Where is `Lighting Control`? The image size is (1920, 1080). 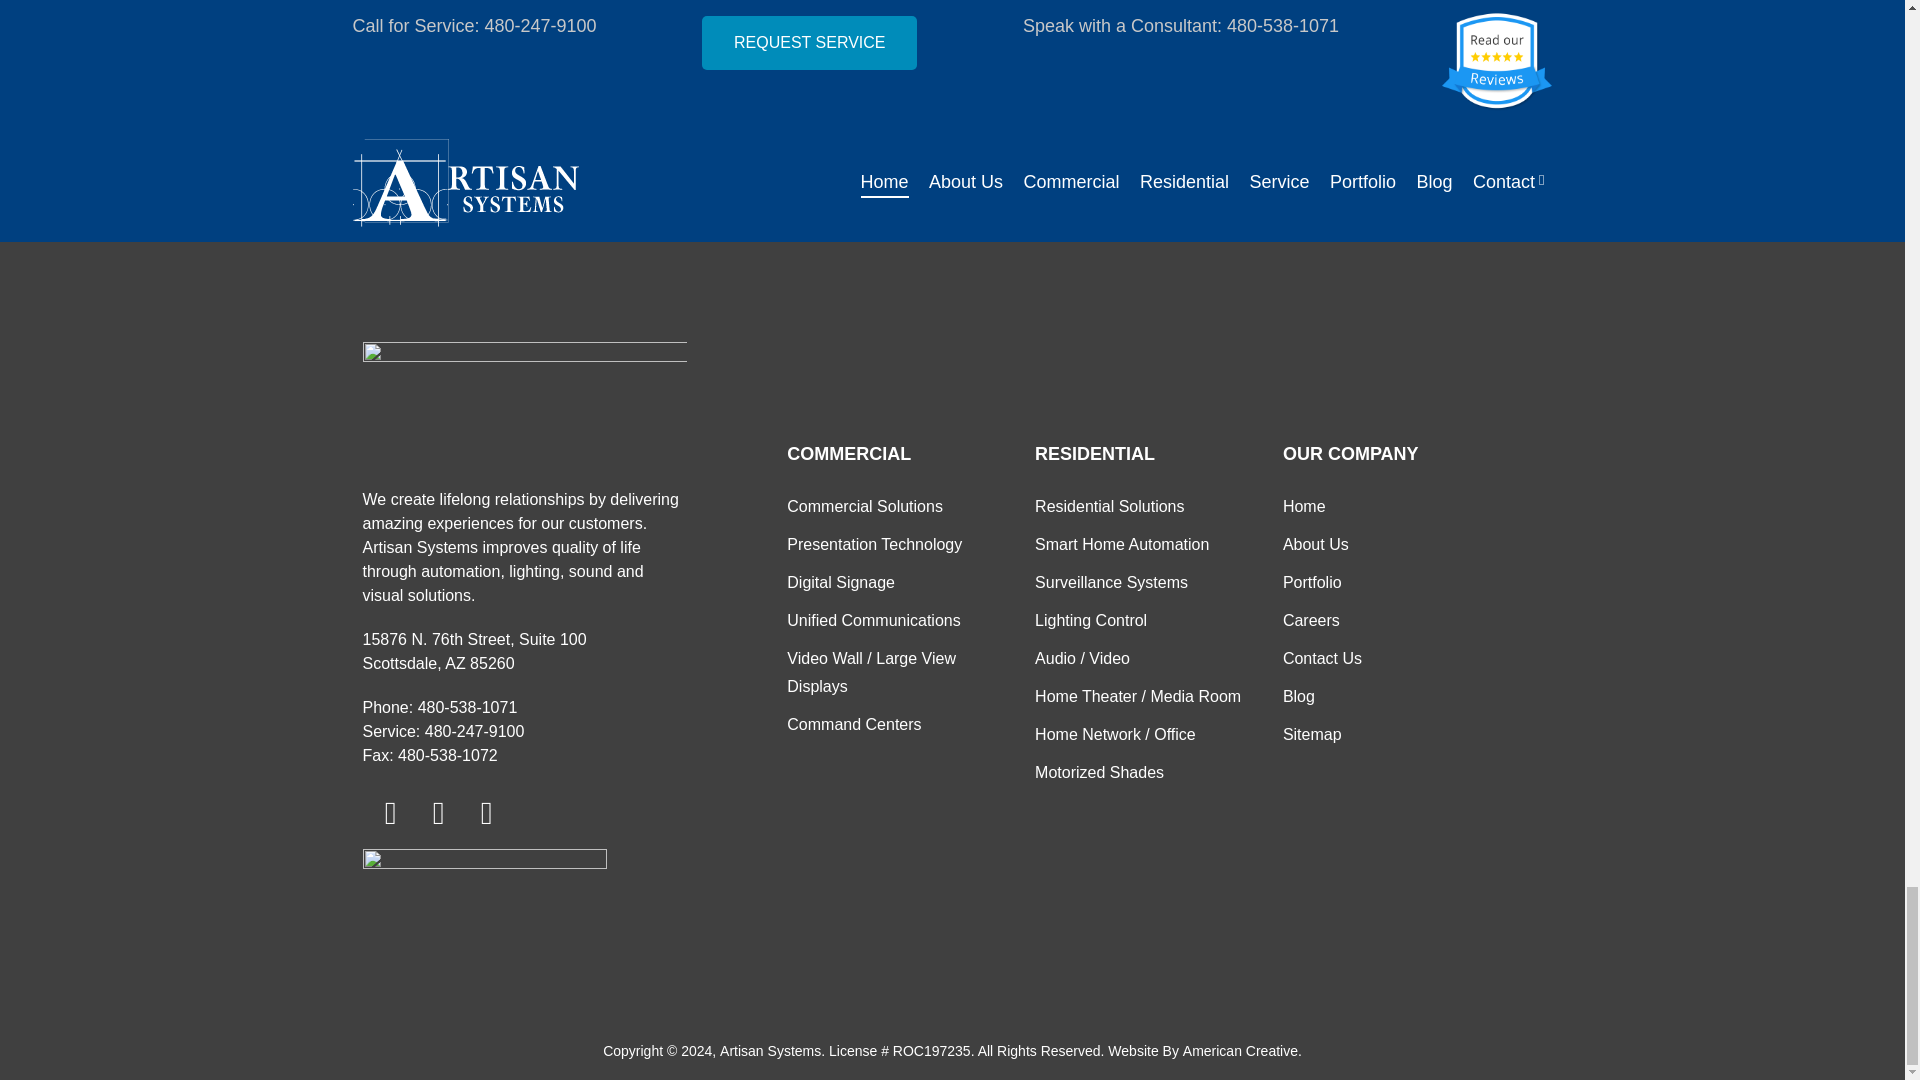
Lighting Control is located at coordinates (1090, 620).